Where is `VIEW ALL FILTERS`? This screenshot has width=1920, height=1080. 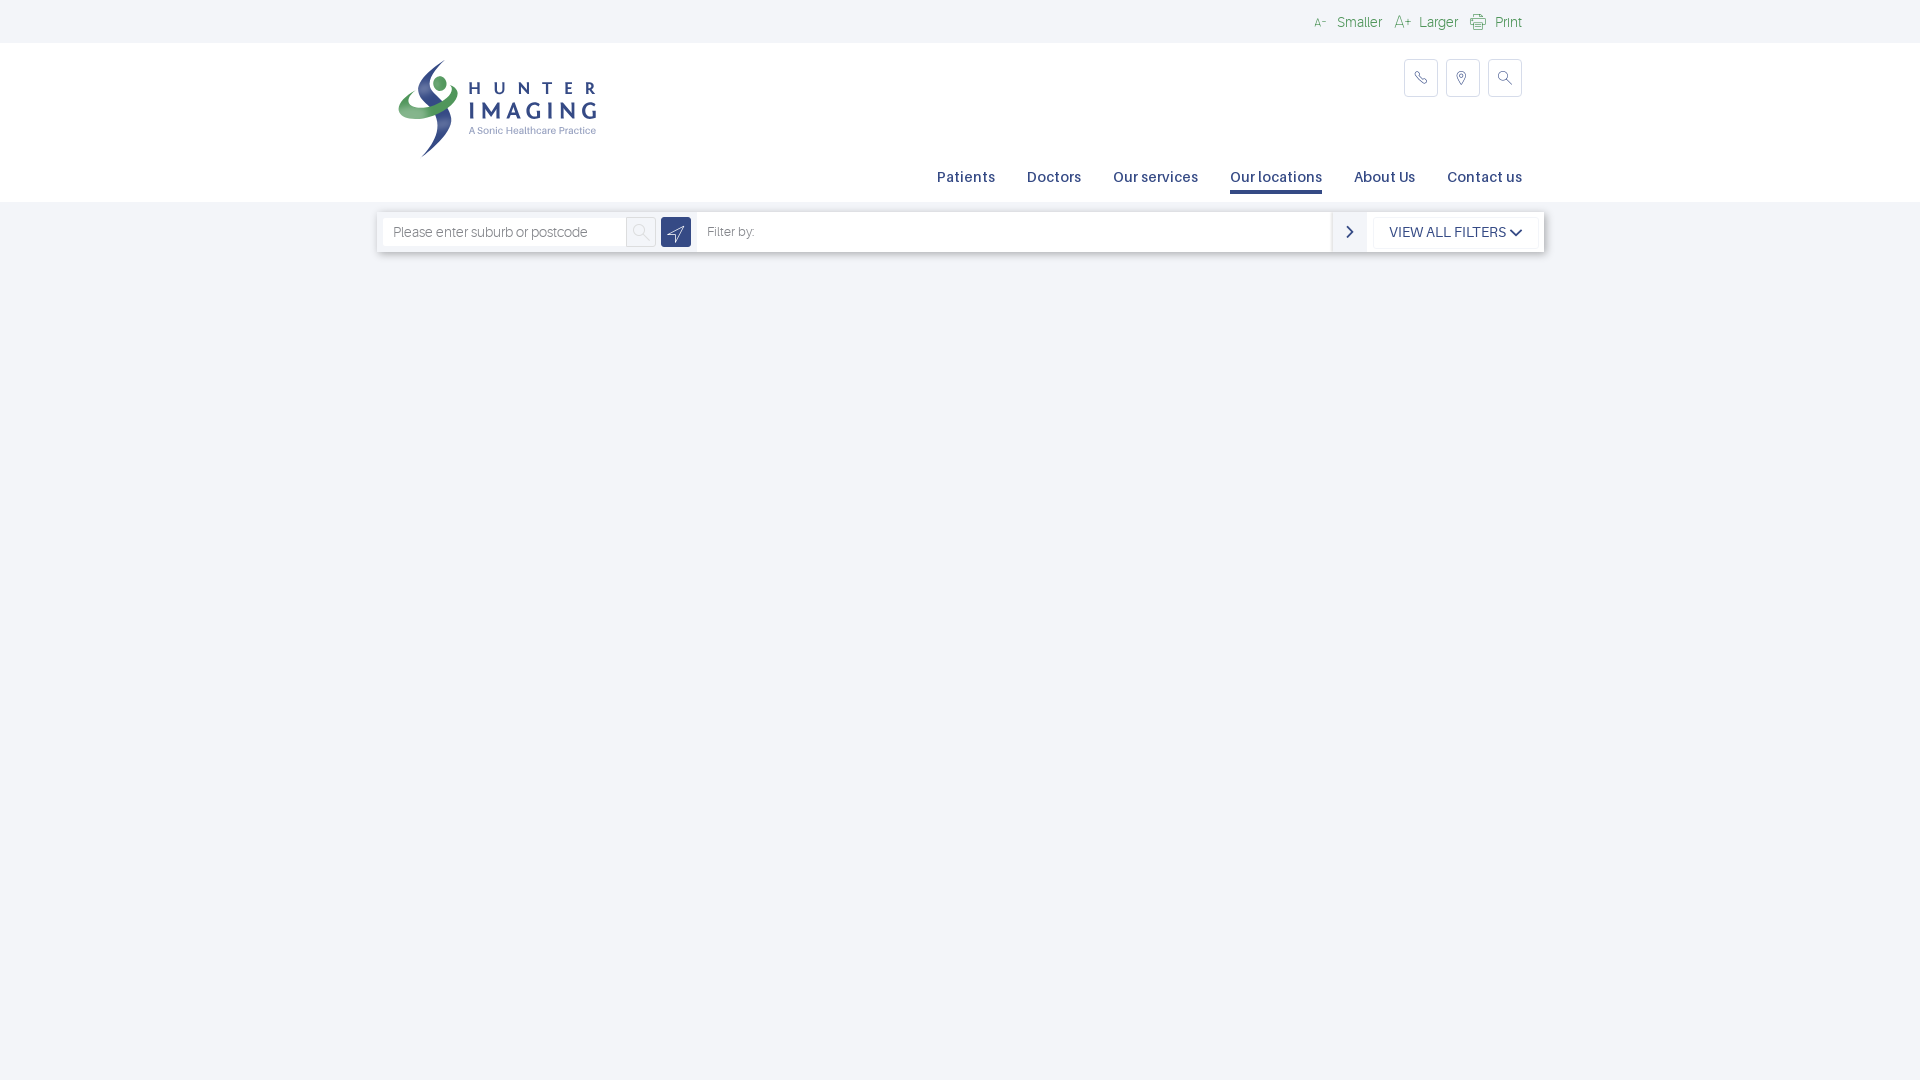
VIEW ALL FILTERS is located at coordinates (1456, 233).